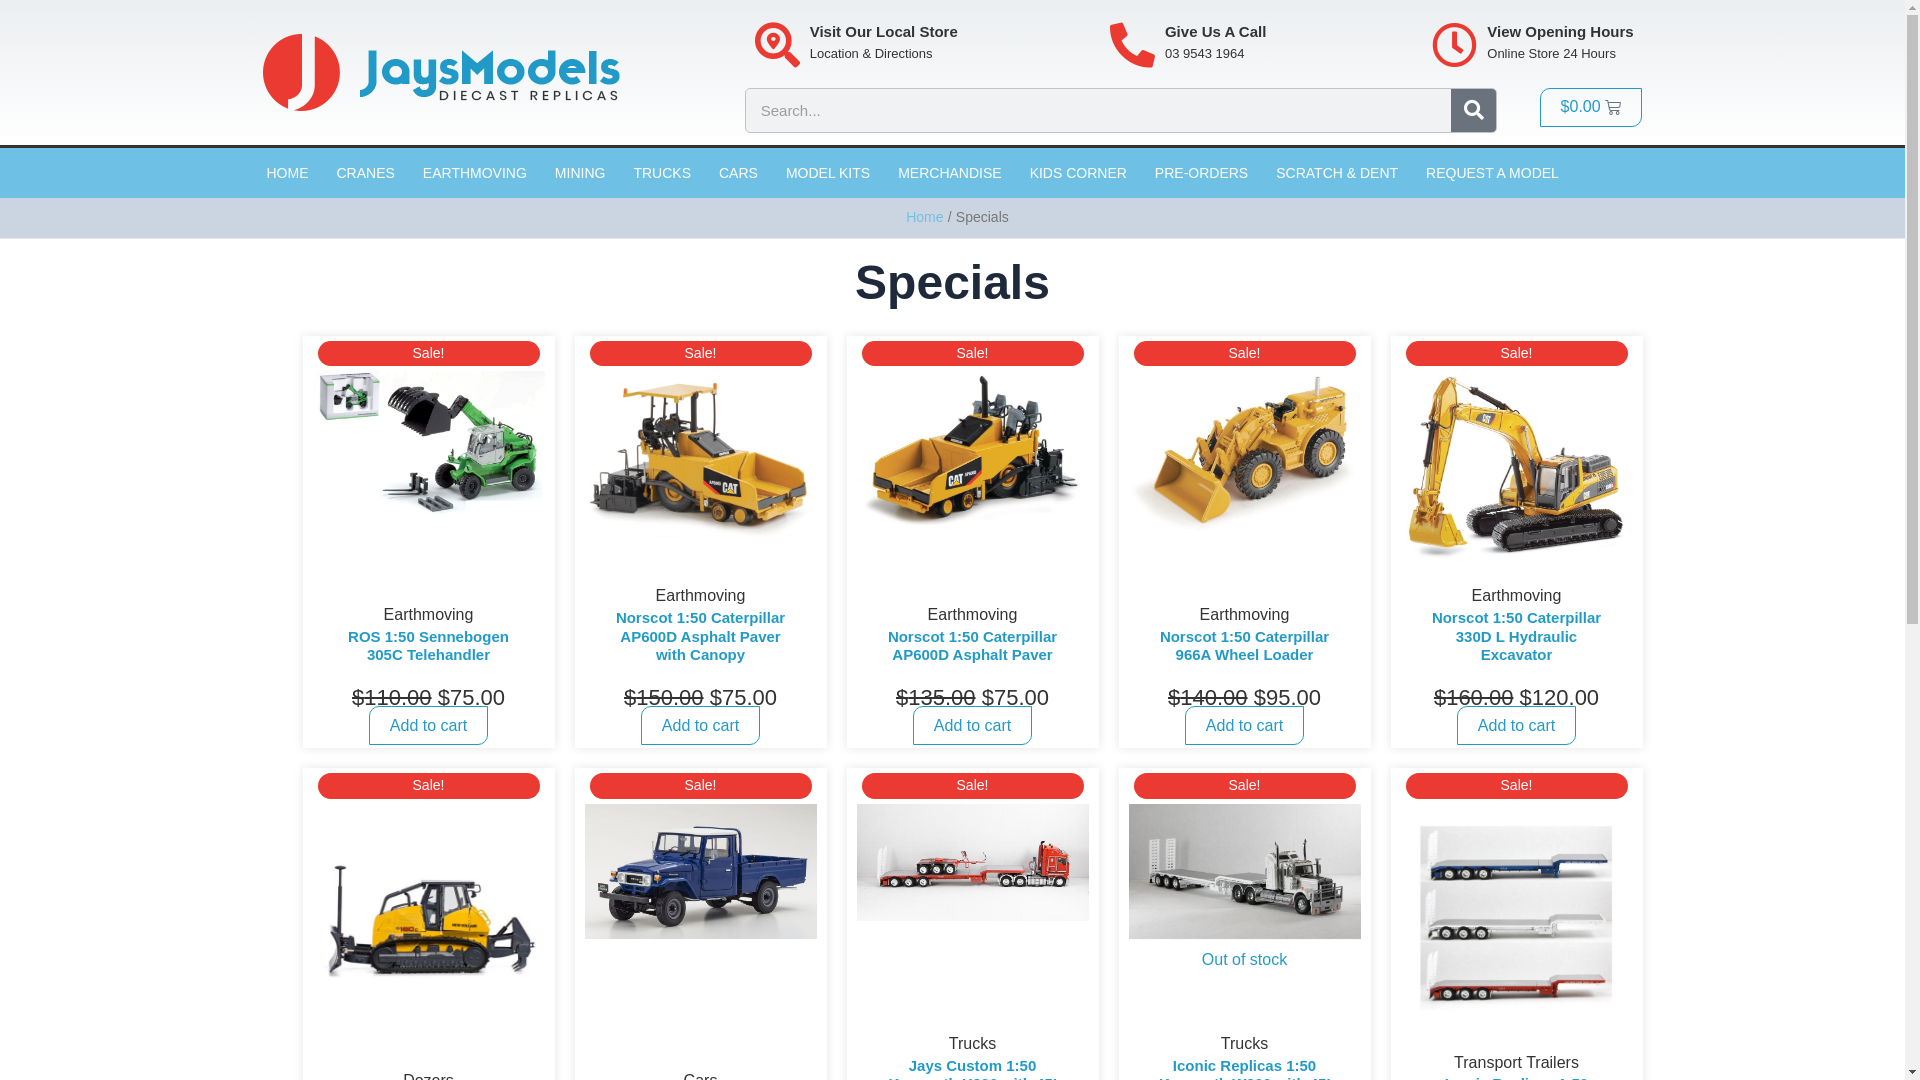 This screenshot has height=1080, width=1920. I want to click on MINING, so click(580, 173).